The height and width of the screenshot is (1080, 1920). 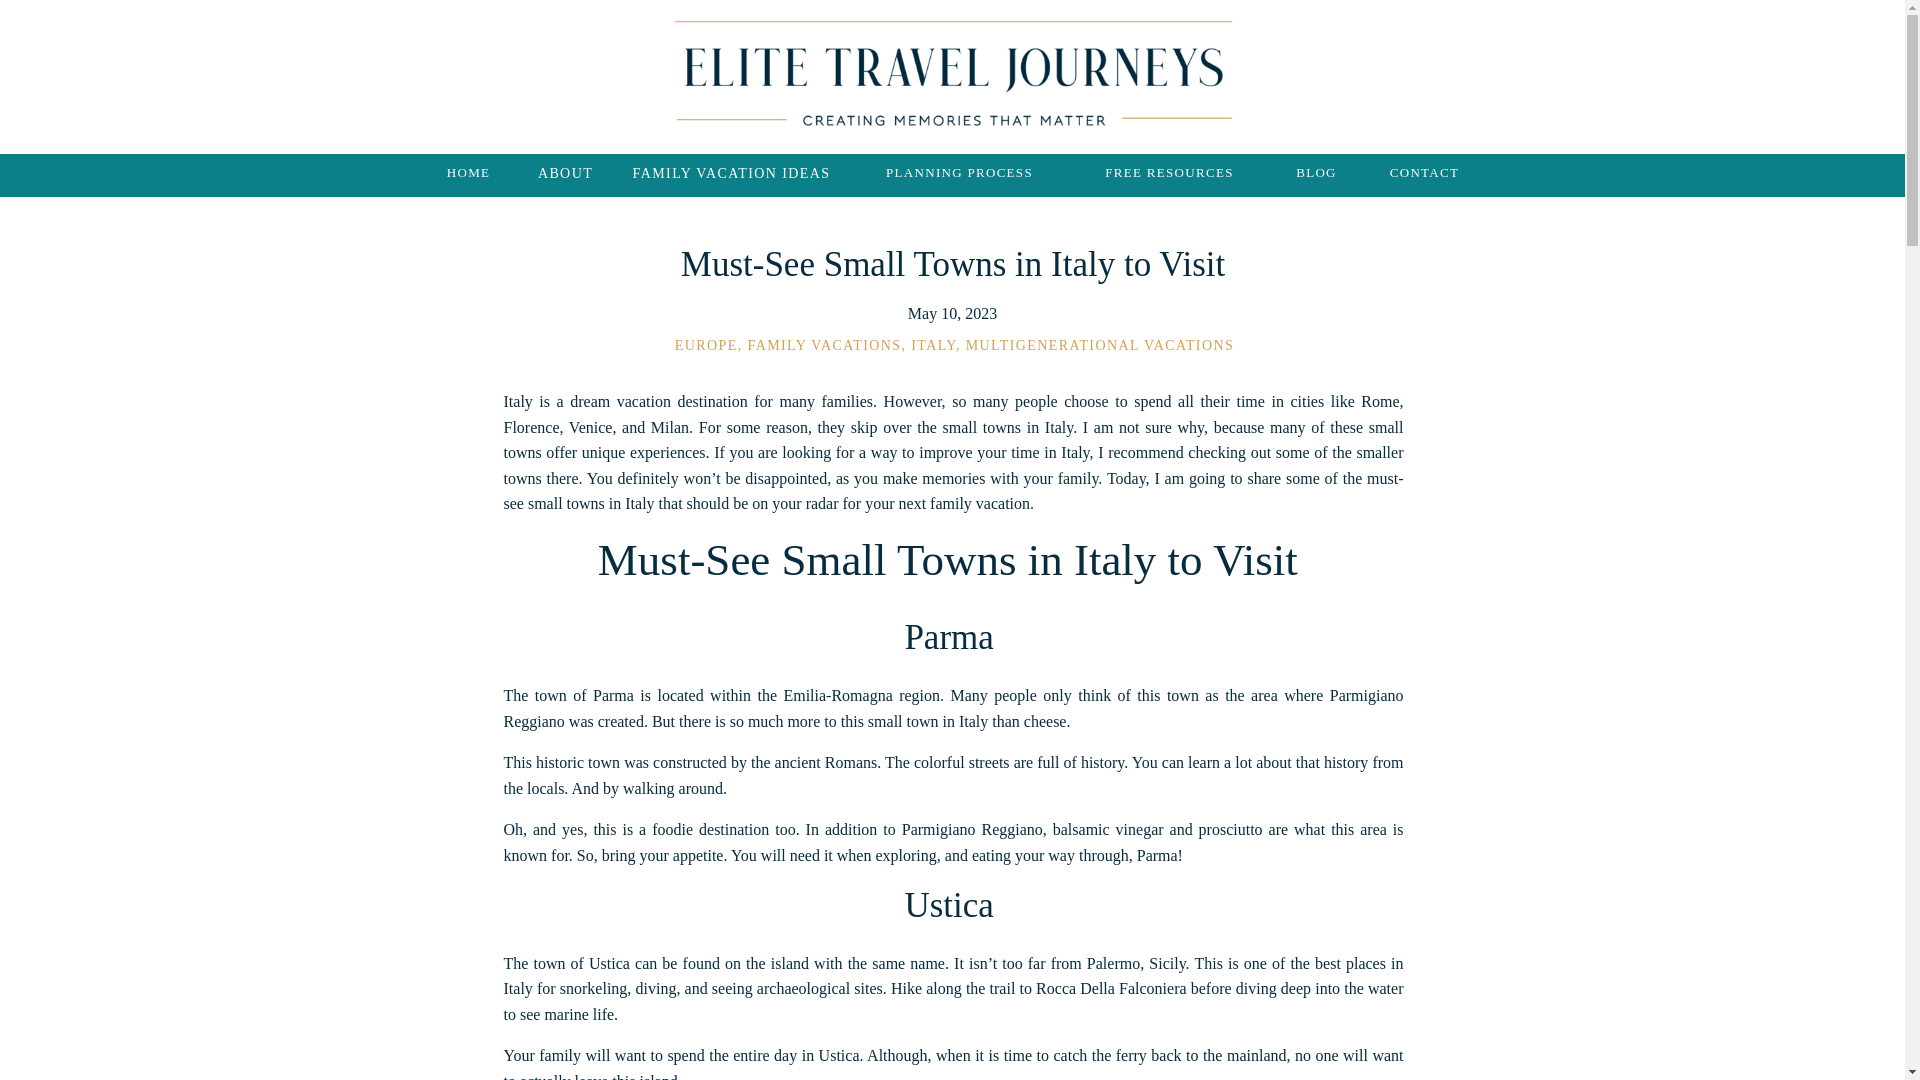 What do you see at coordinates (960, 176) in the screenshot?
I see `PLANNING PROCESS` at bounding box center [960, 176].